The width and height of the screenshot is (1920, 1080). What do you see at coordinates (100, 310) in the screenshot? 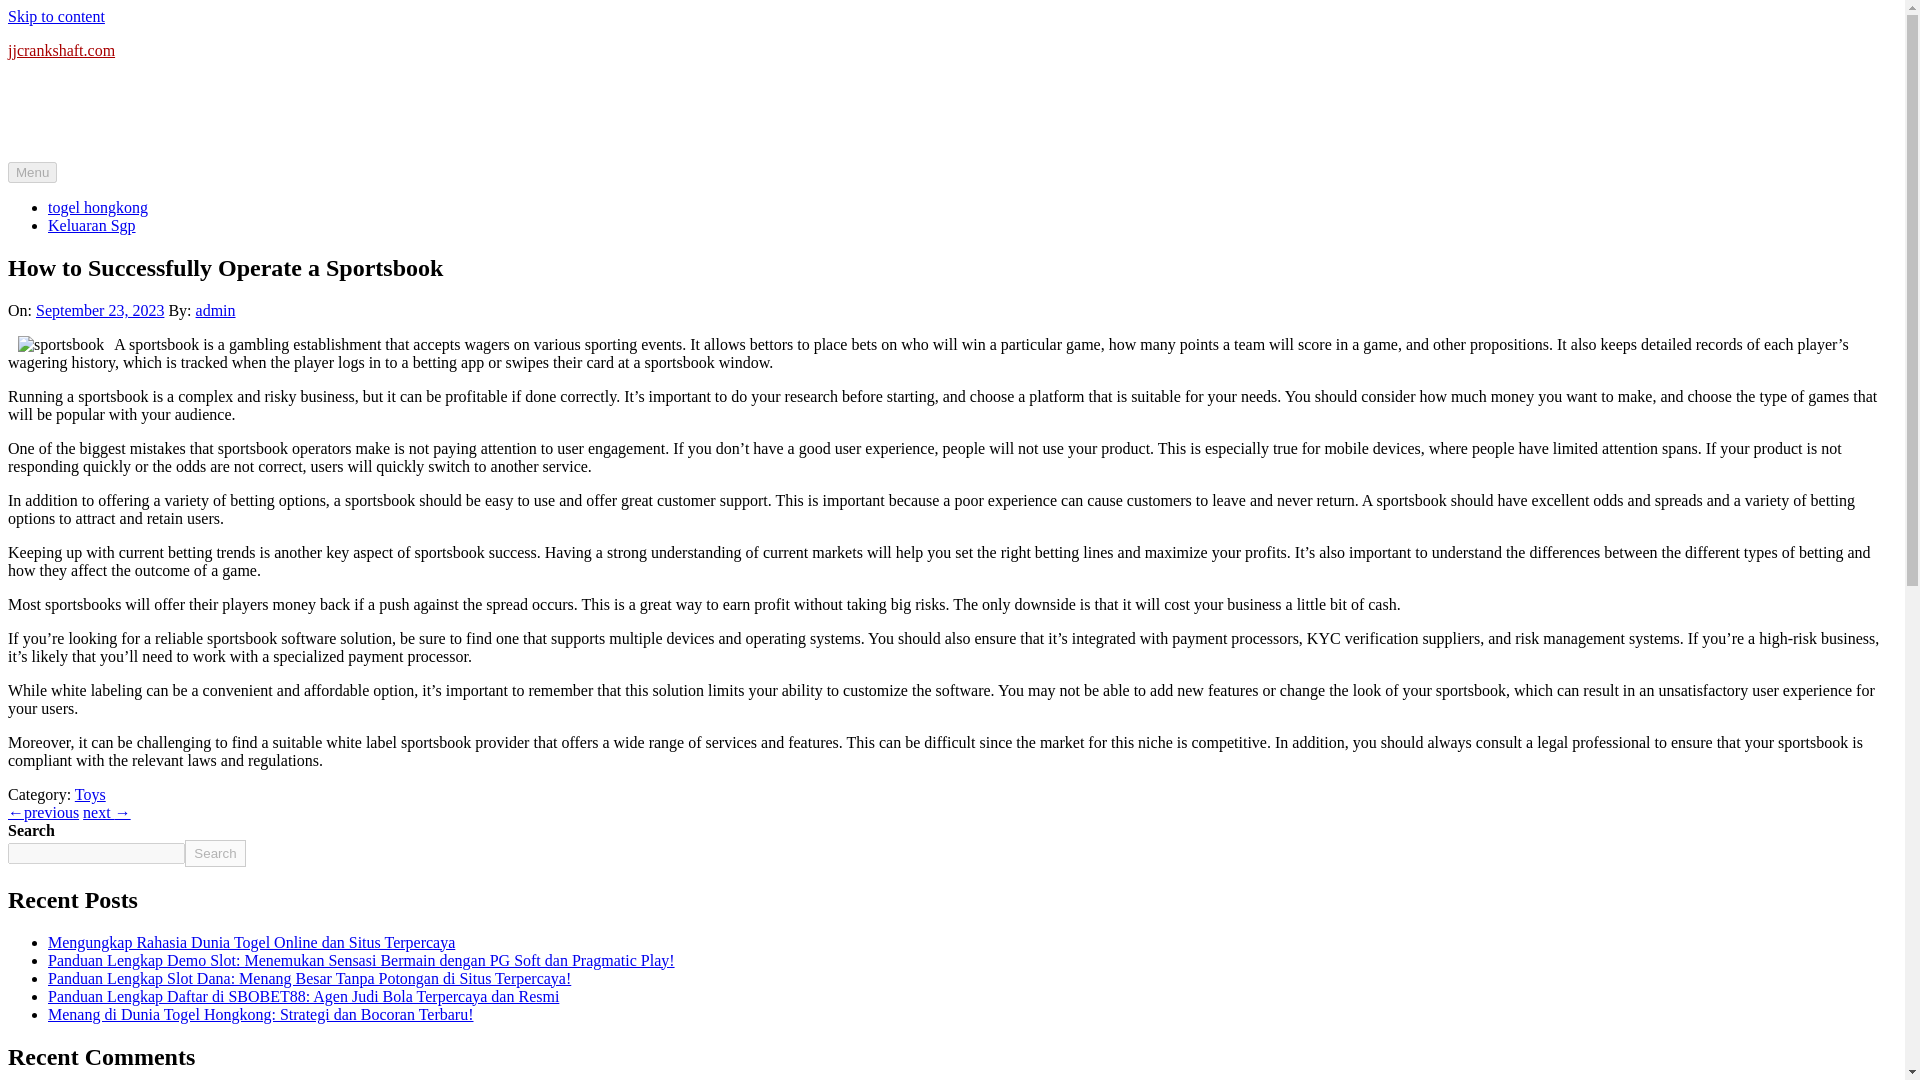
I see `September 23, 2023` at bounding box center [100, 310].